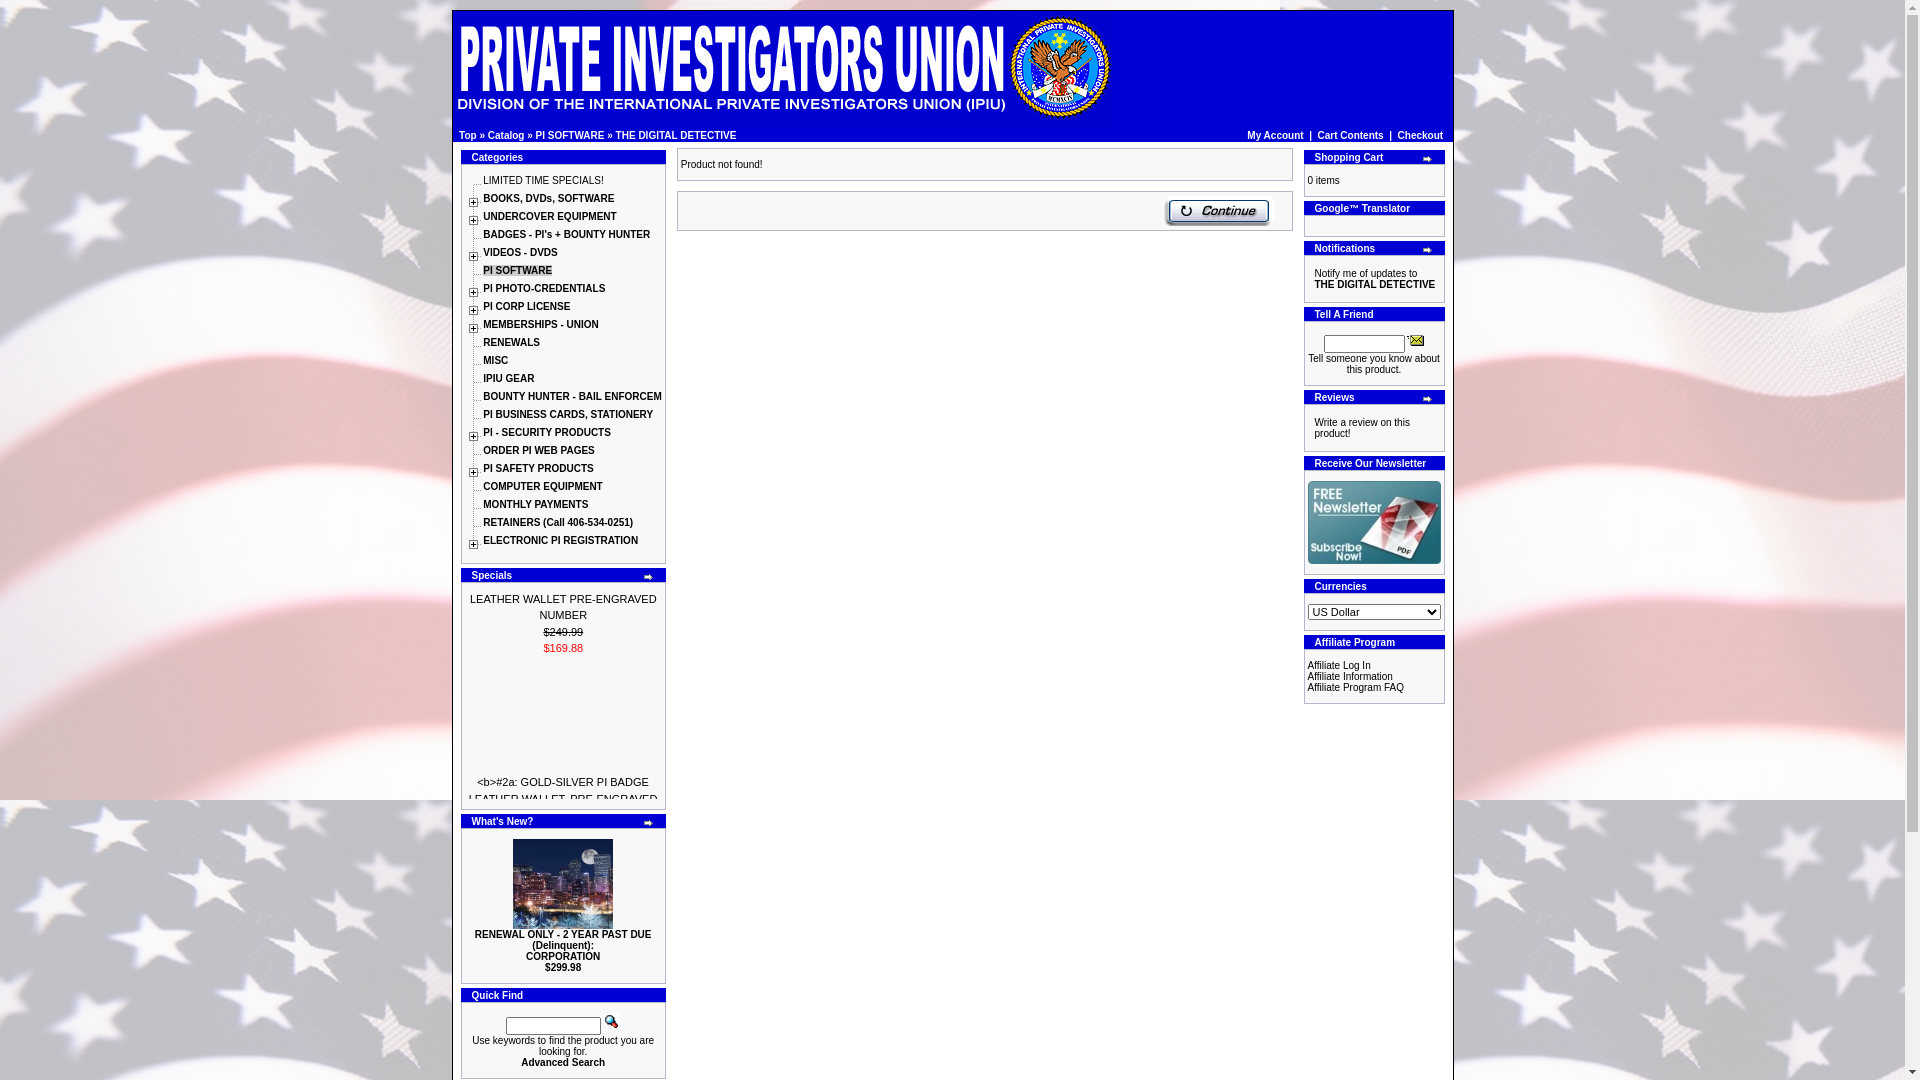  What do you see at coordinates (547, 432) in the screenshot?
I see `PI - SECURITY PRODUCTS` at bounding box center [547, 432].